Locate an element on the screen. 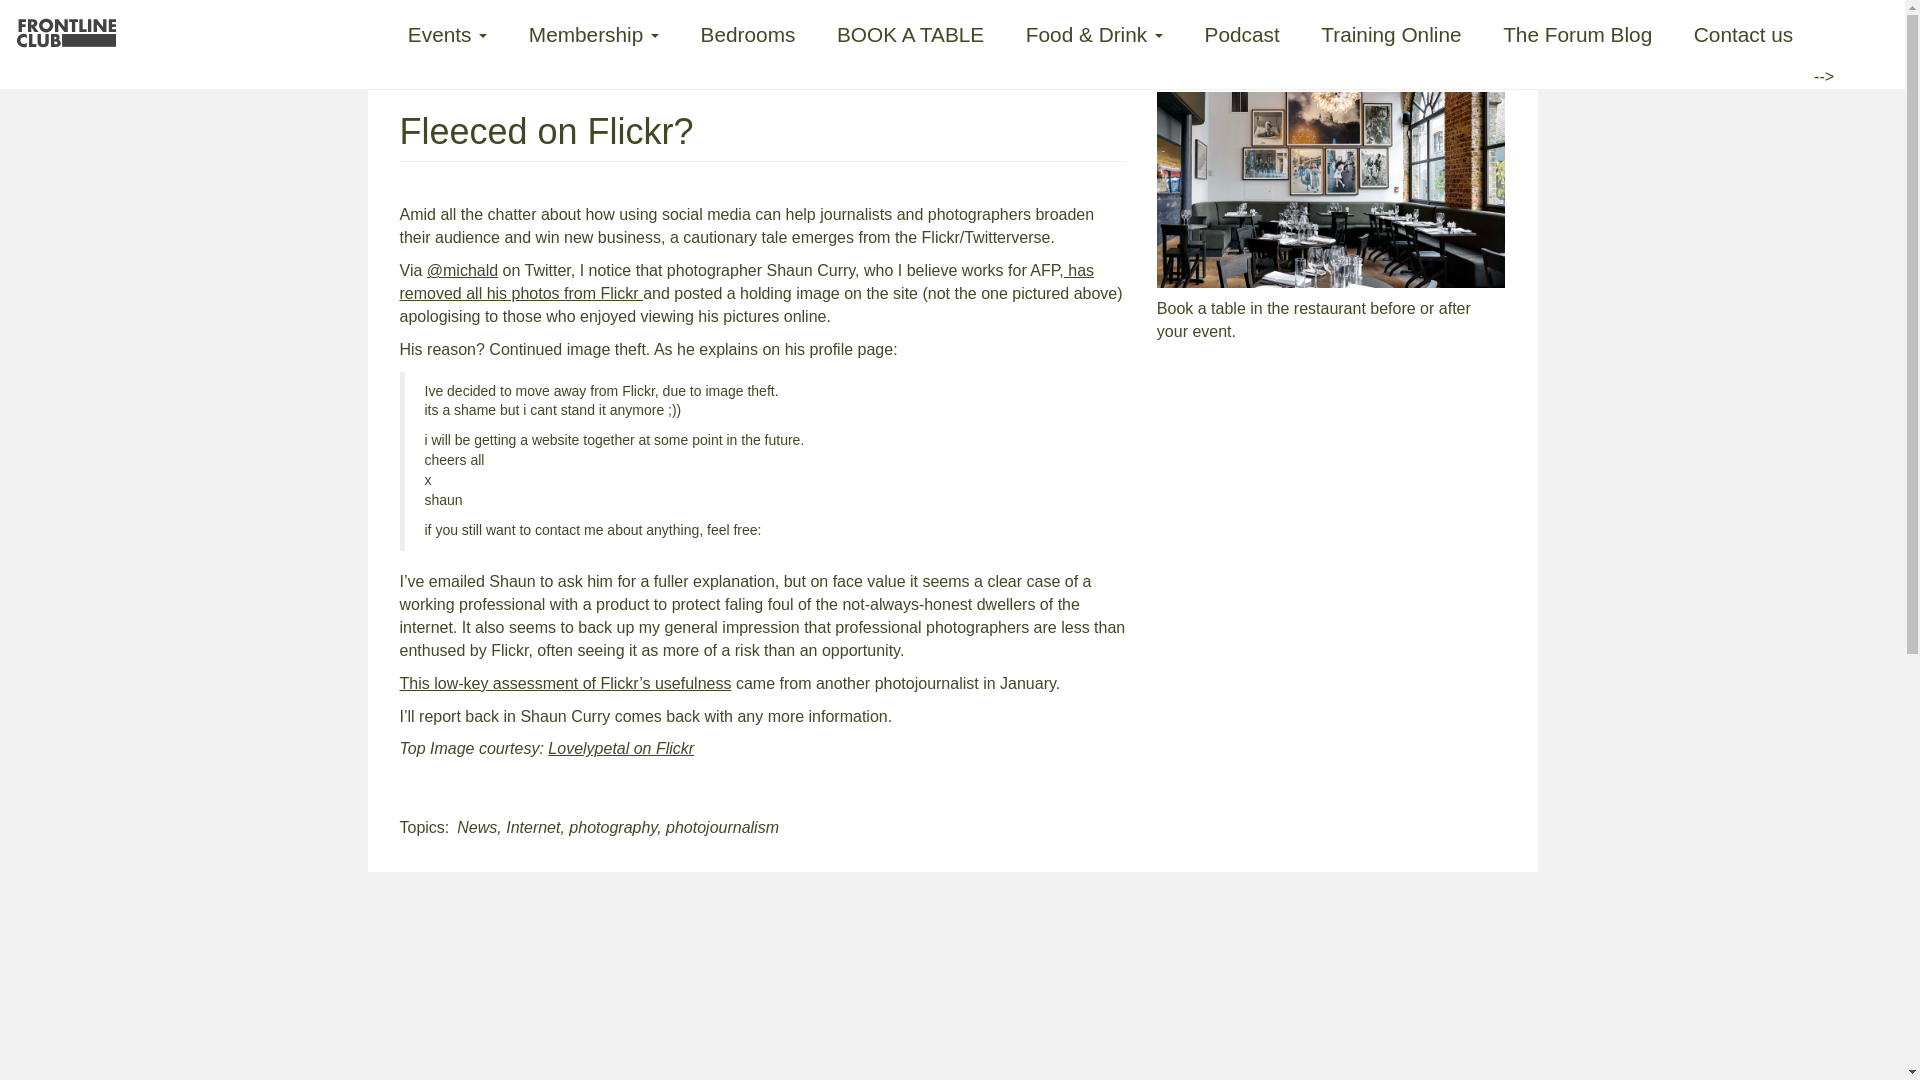 This screenshot has width=1920, height=1080. Lovelypetal on Flickr is located at coordinates (620, 748).